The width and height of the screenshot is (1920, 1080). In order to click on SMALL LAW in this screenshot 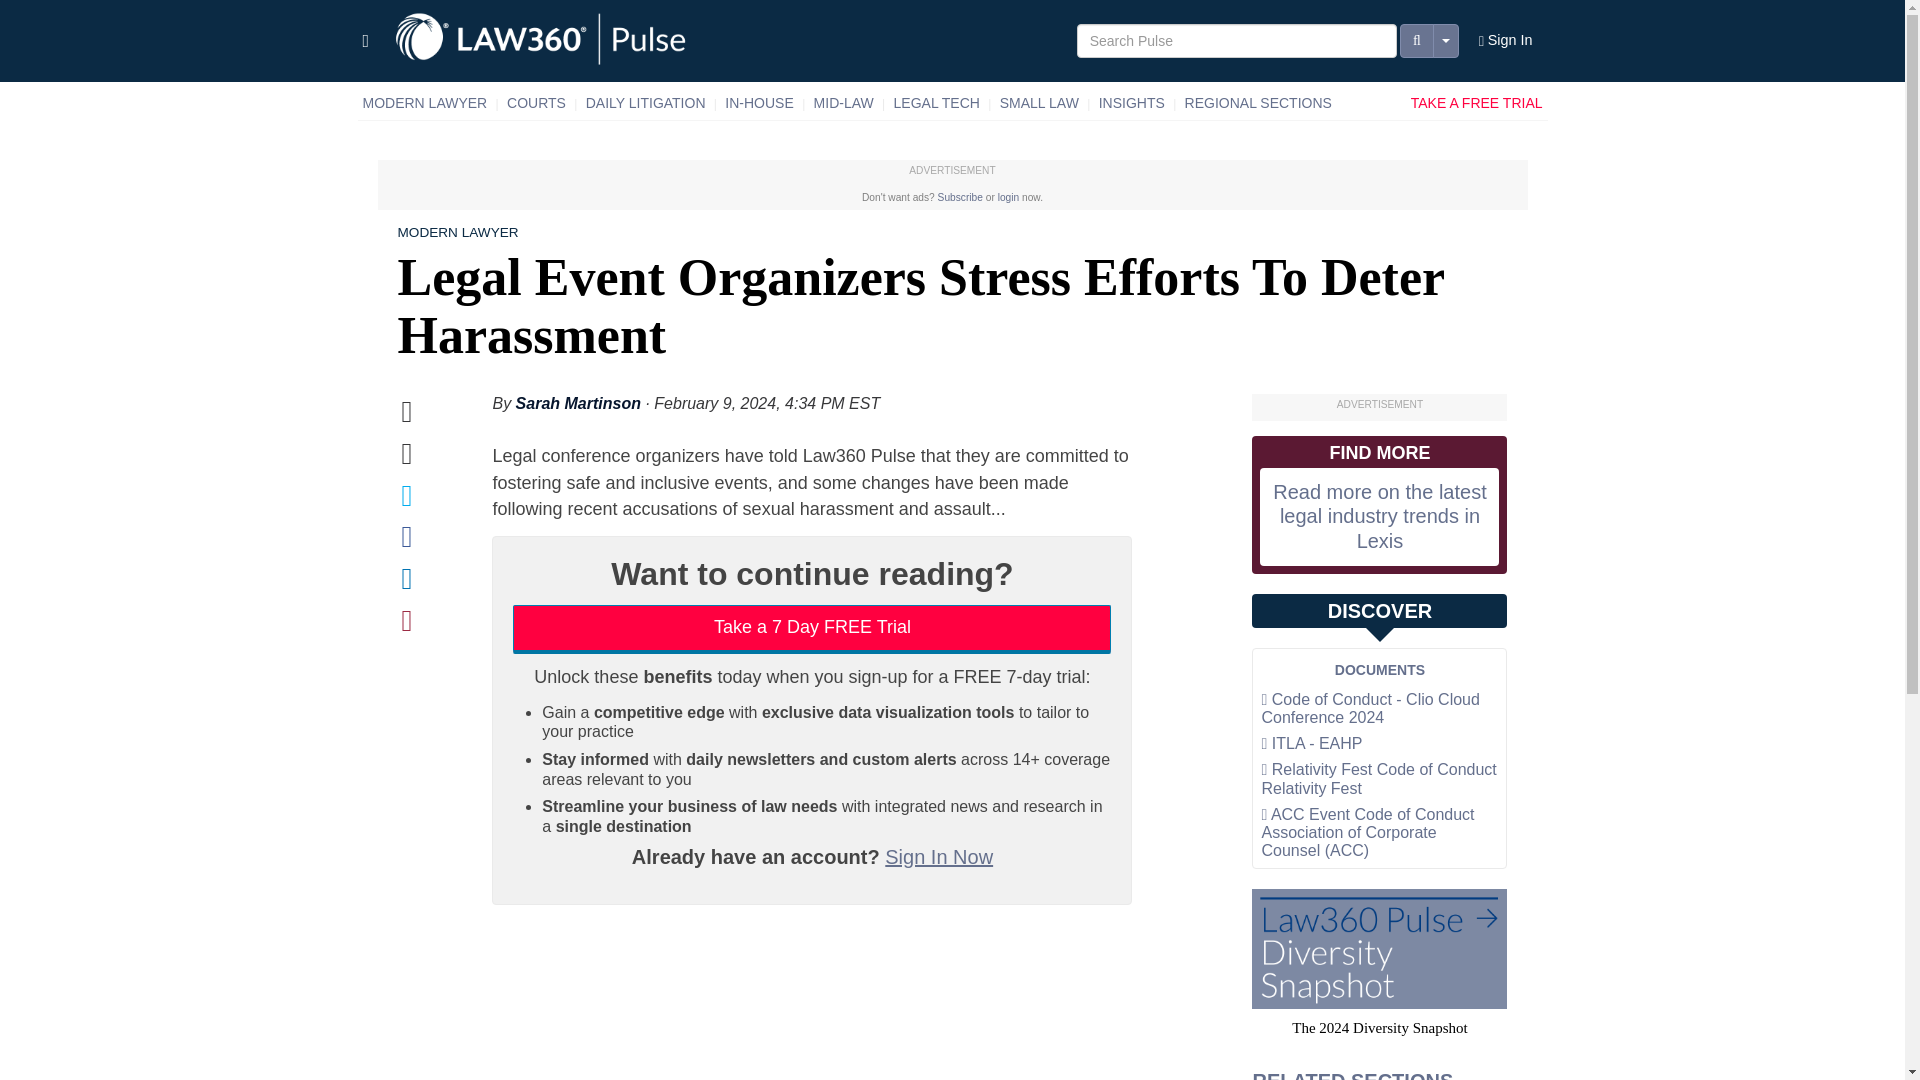, I will do `click(1039, 103)`.